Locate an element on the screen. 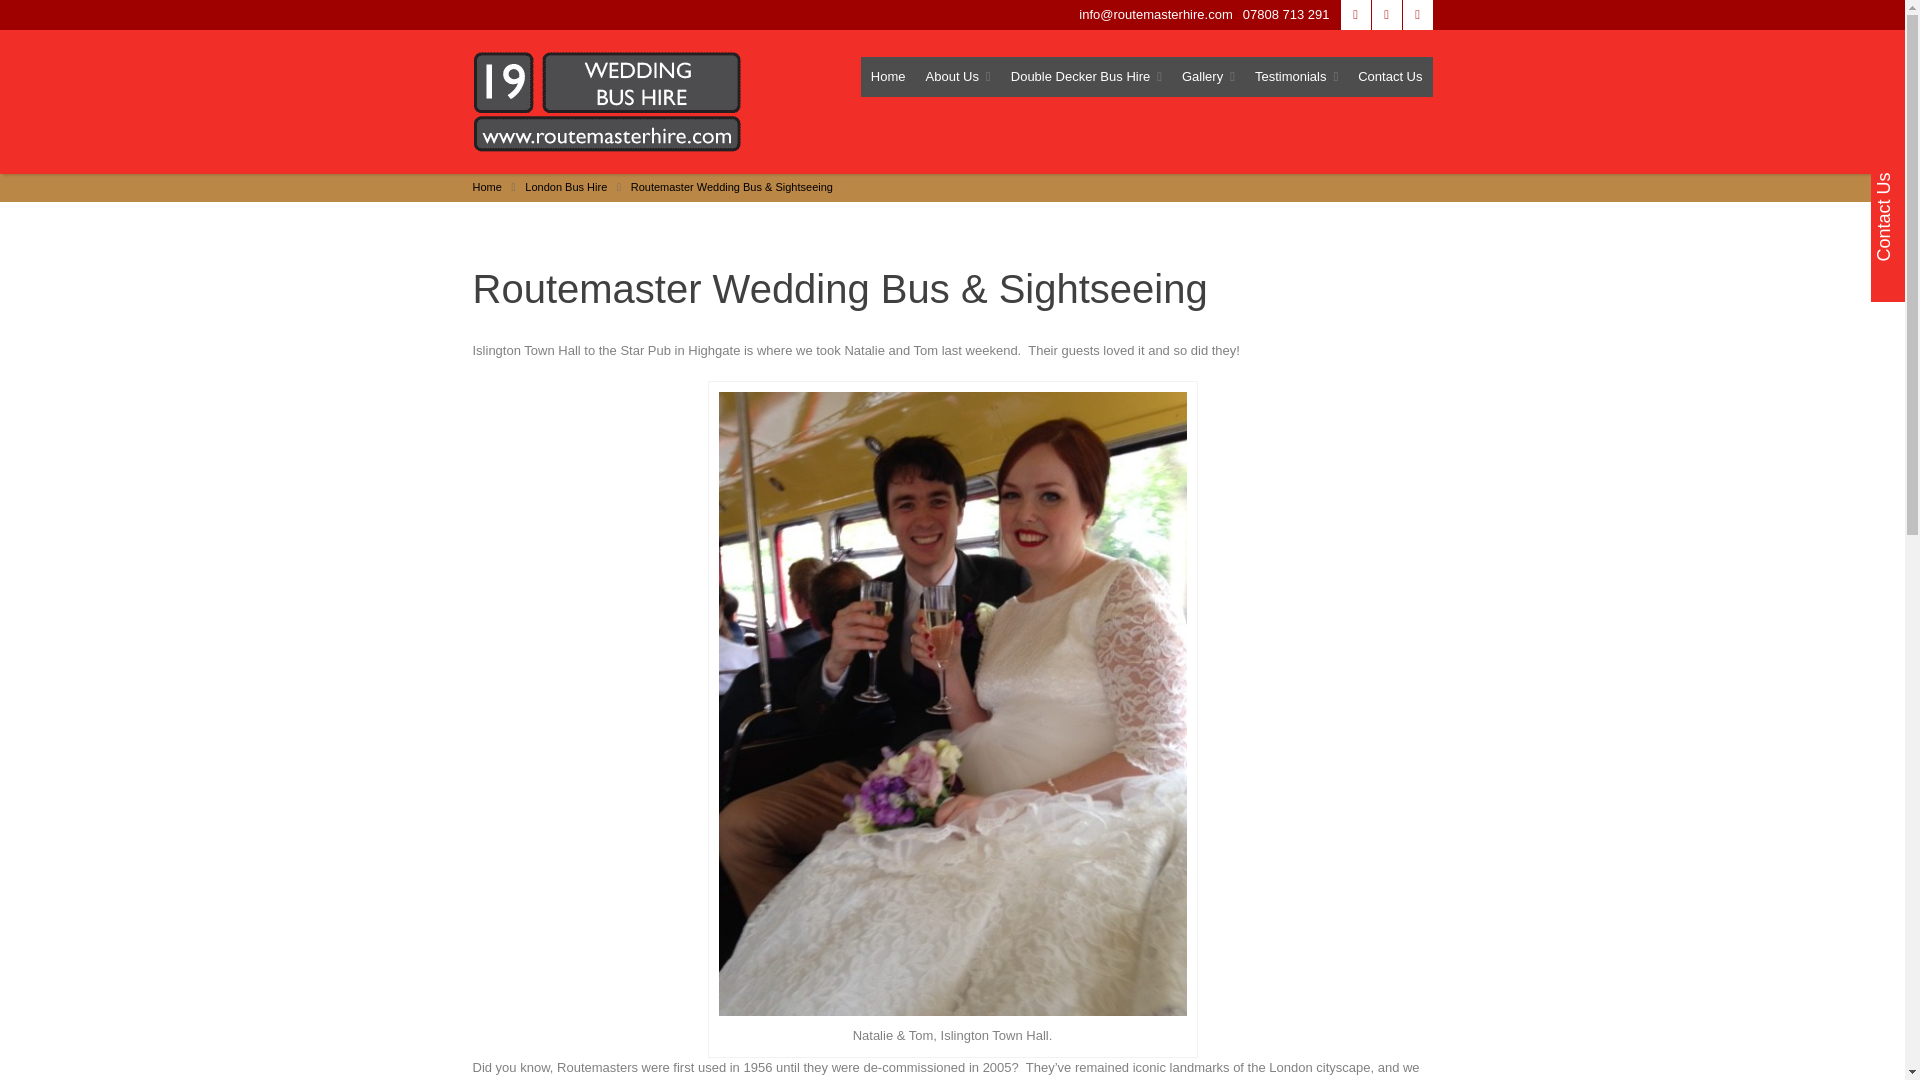 This screenshot has width=1920, height=1080. Home is located at coordinates (888, 77).